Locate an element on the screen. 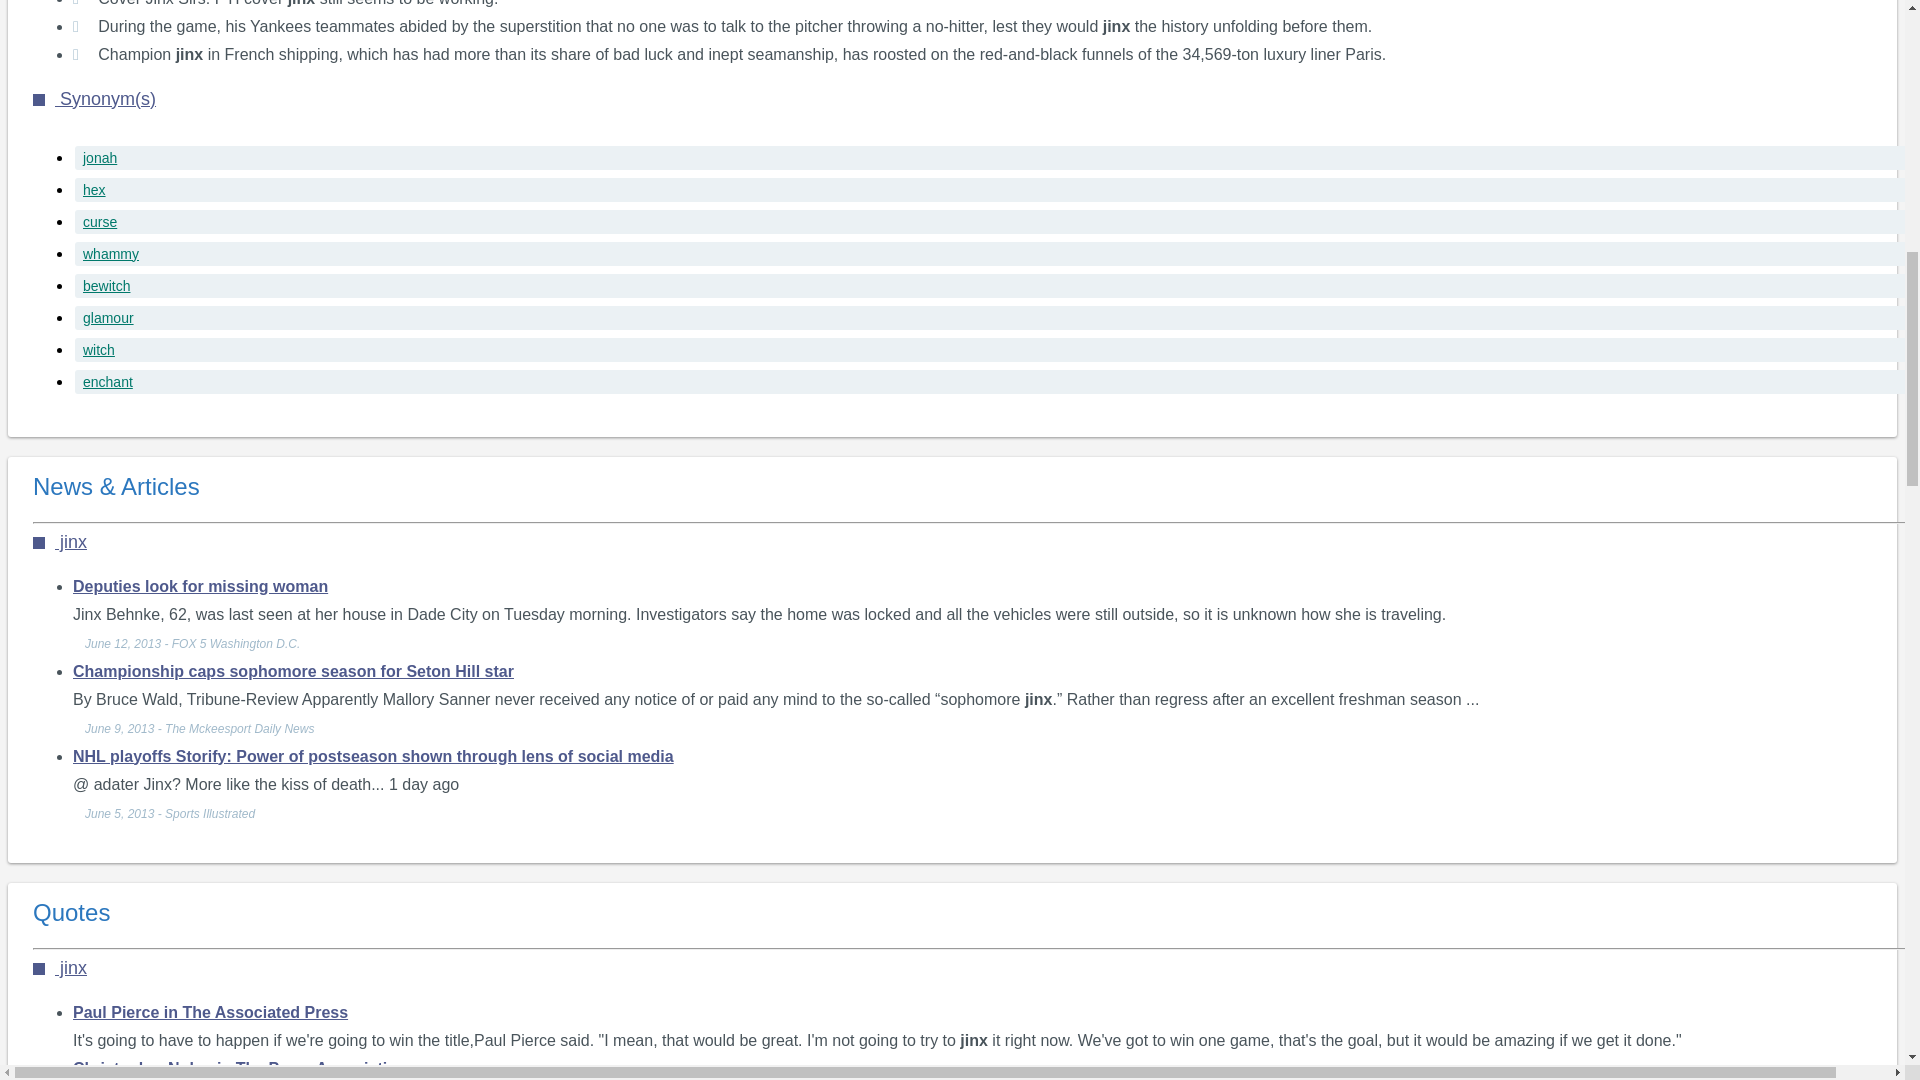    jinx is located at coordinates (59, 968).